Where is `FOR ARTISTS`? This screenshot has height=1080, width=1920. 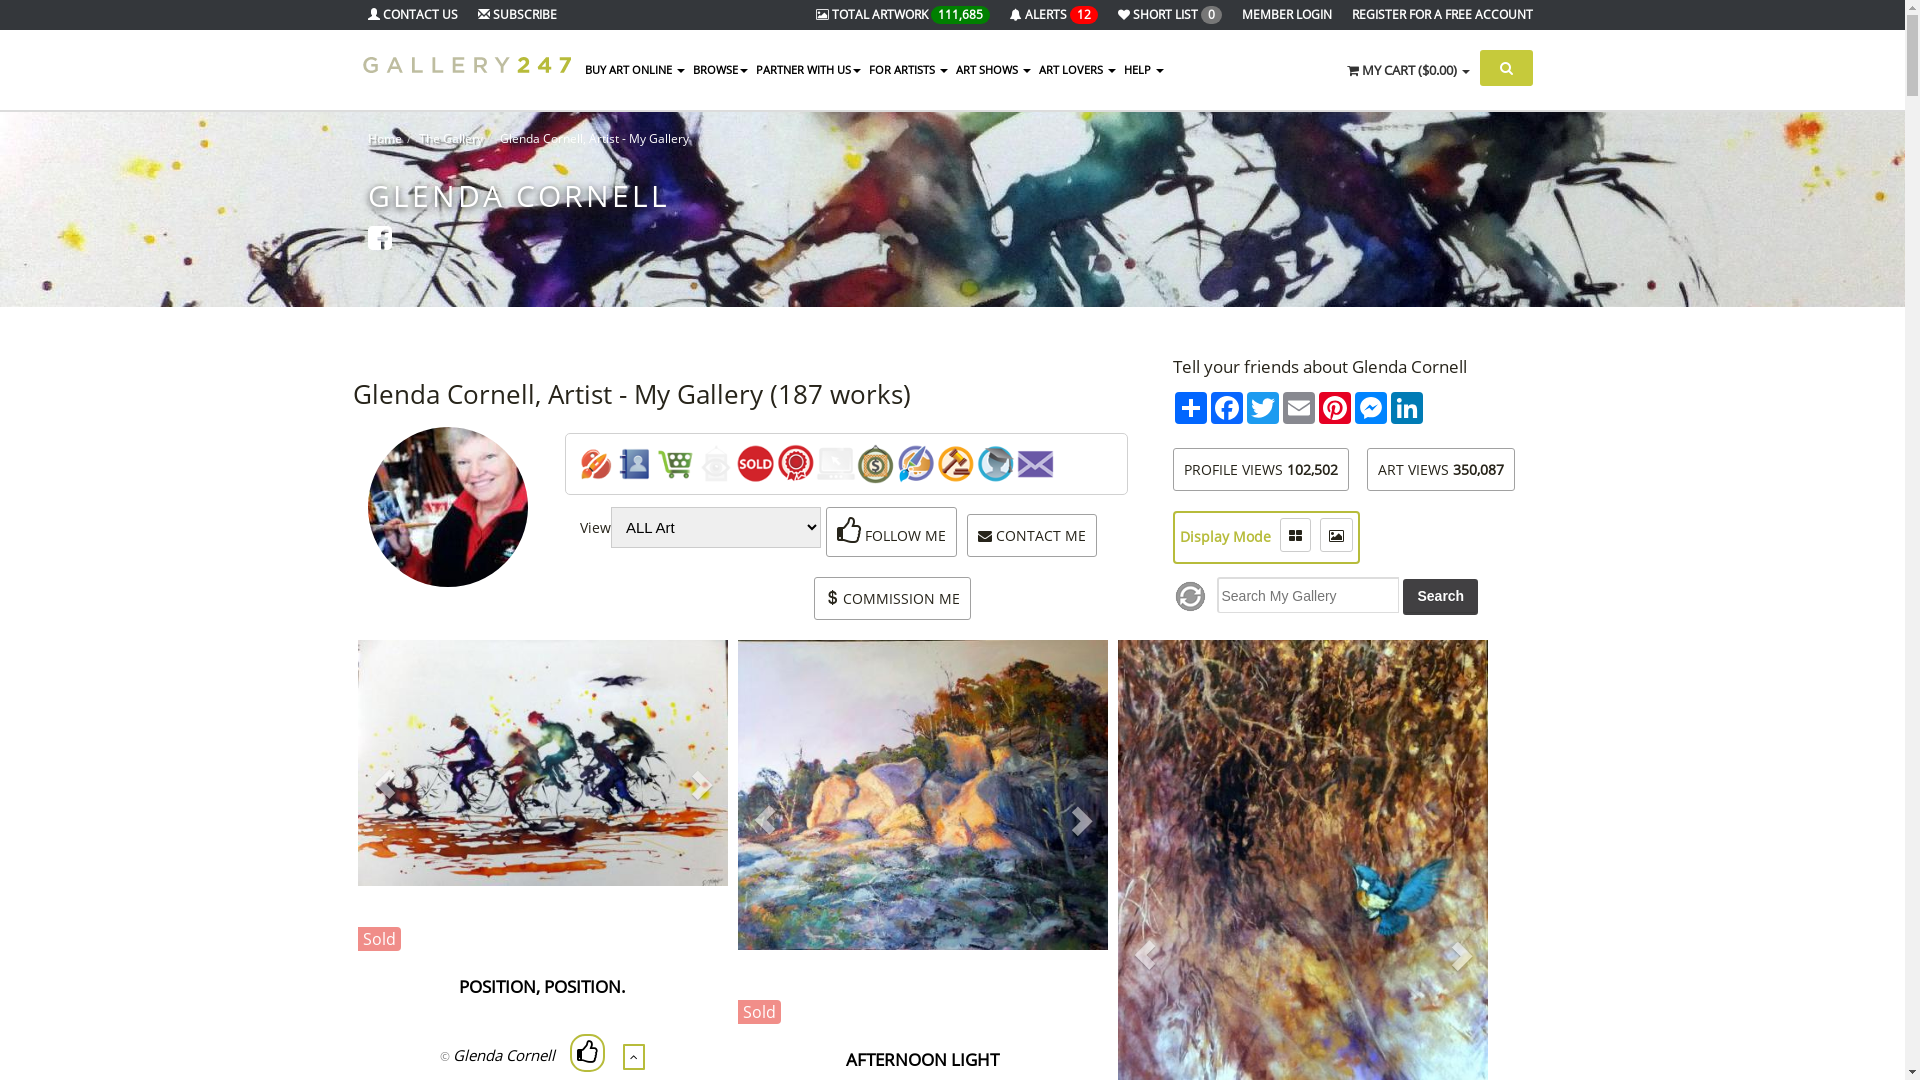
FOR ARTISTS is located at coordinates (908, 70).